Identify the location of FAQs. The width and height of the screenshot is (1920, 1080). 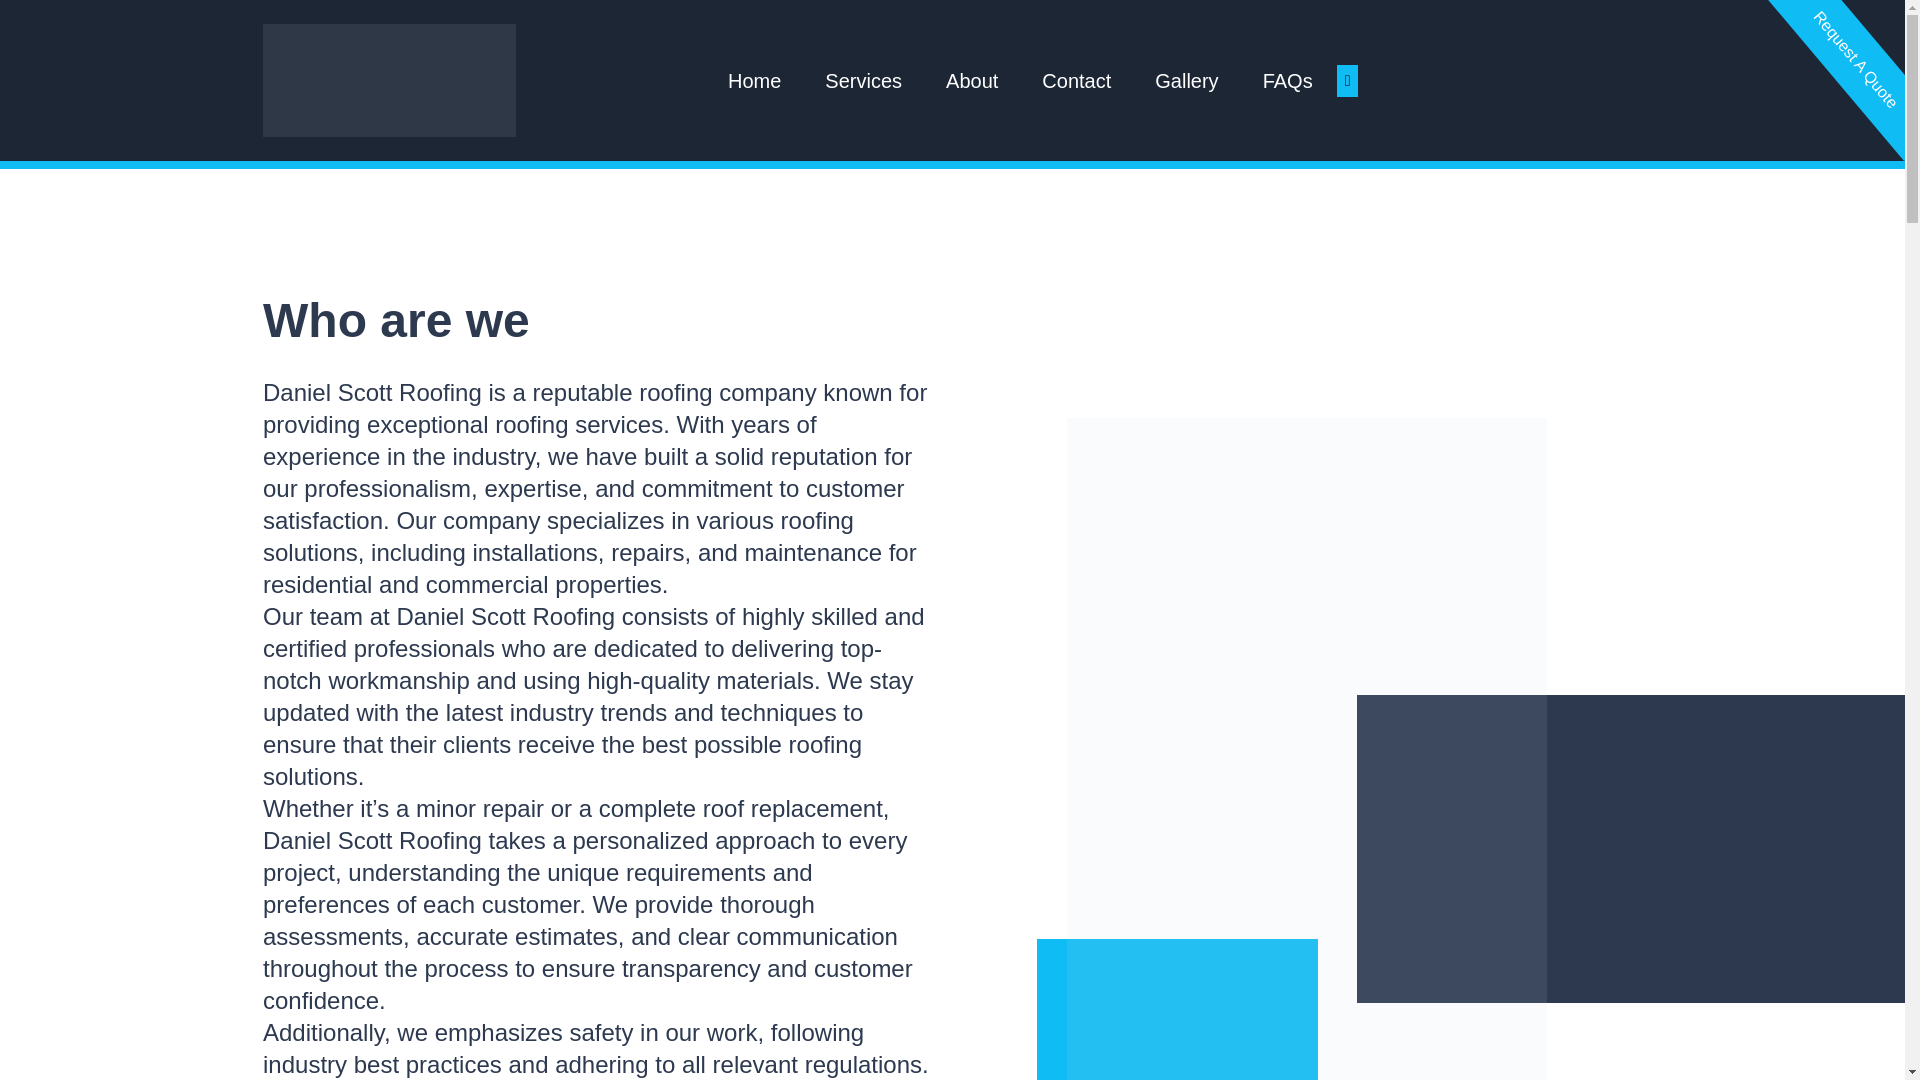
(1288, 80).